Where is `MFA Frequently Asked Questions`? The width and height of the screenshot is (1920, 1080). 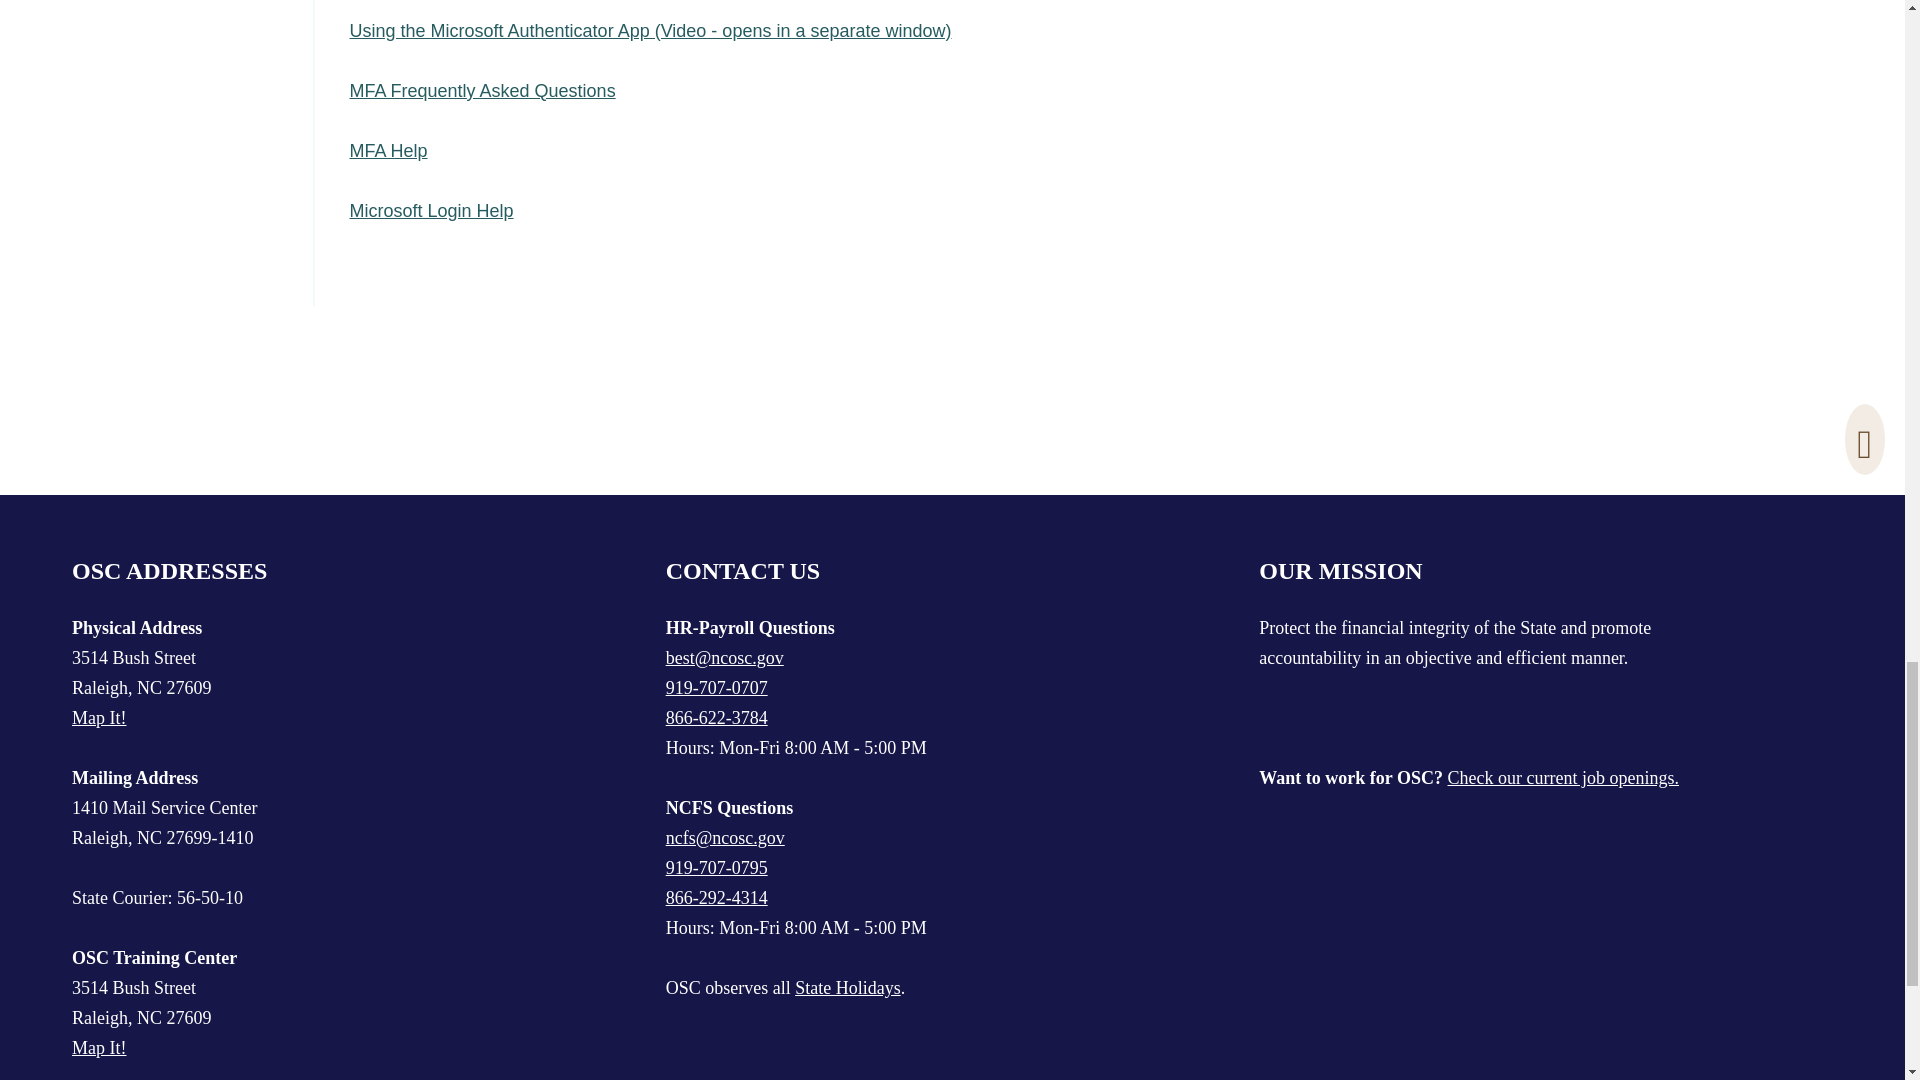
MFA Frequently Asked Questions is located at coordinates (482, 91).